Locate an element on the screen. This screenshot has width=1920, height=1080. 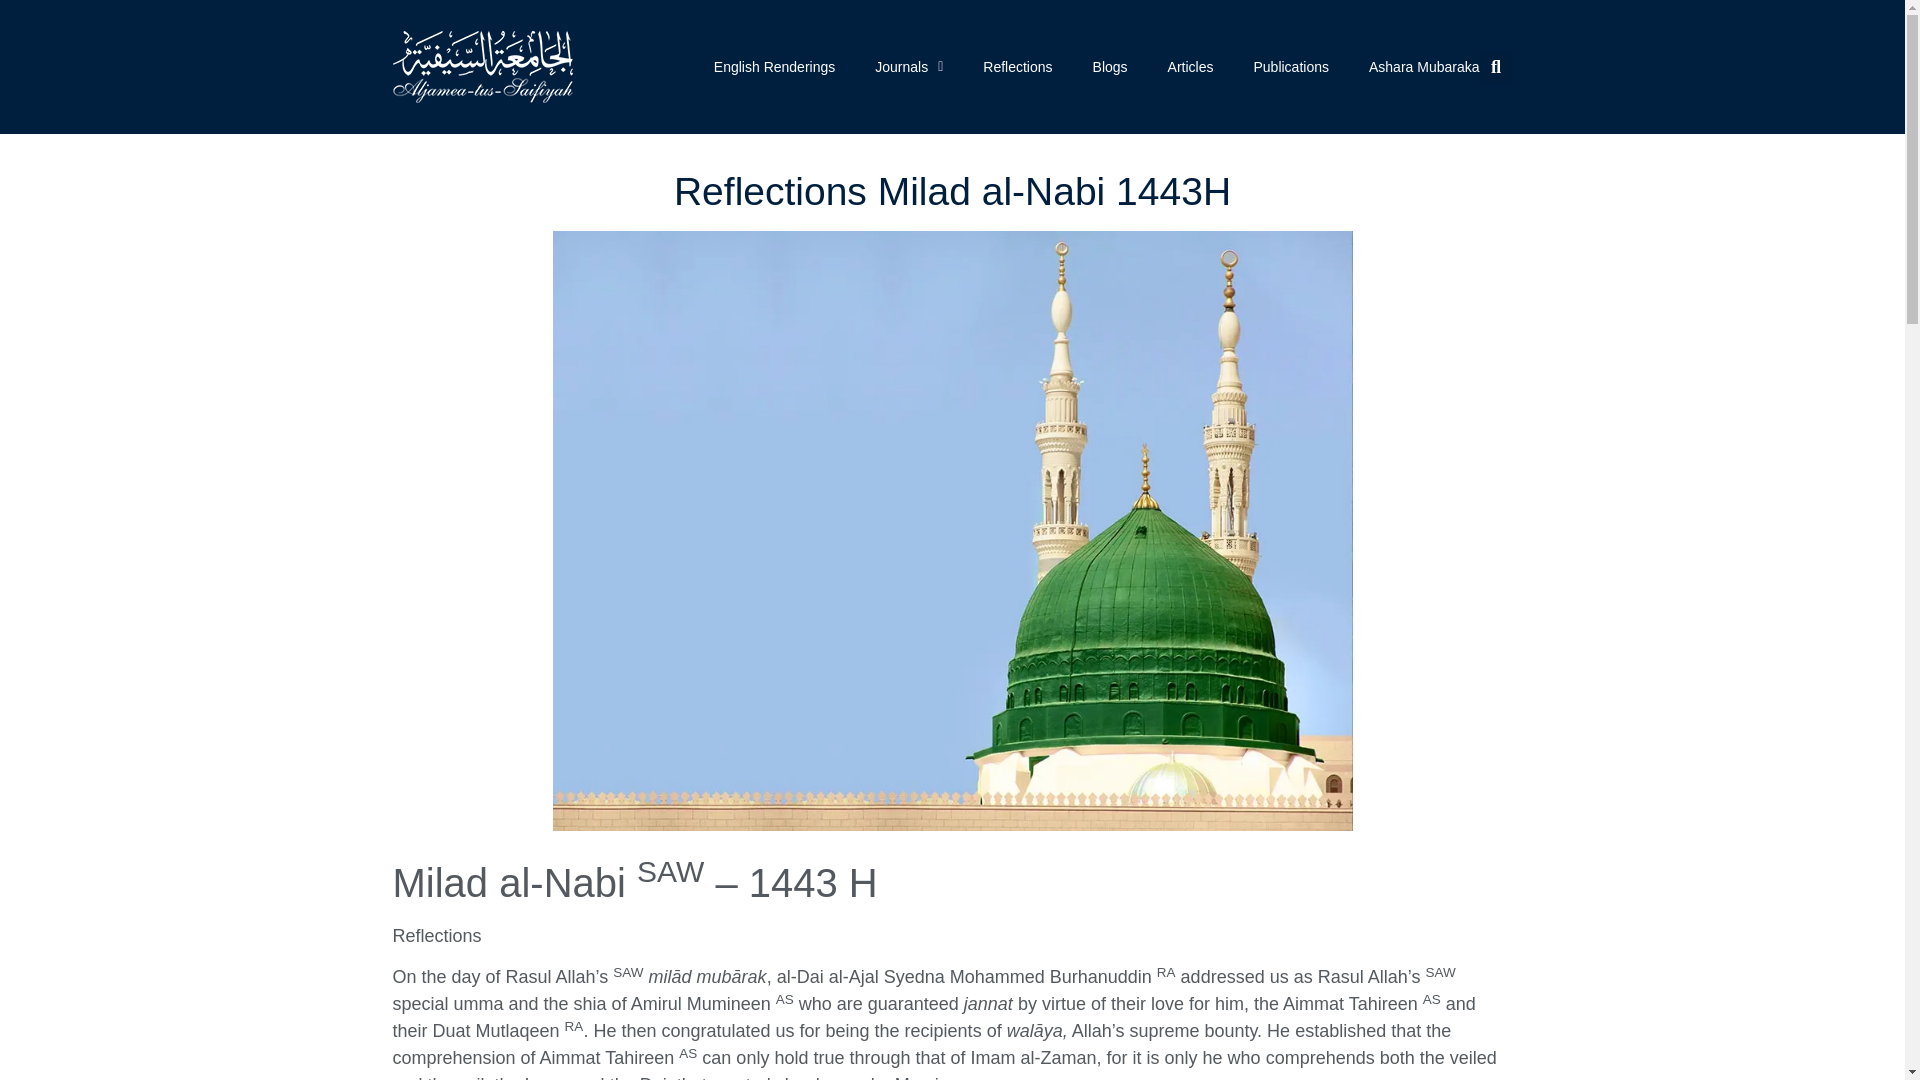
Publications is located at coordinates (1290, 66).